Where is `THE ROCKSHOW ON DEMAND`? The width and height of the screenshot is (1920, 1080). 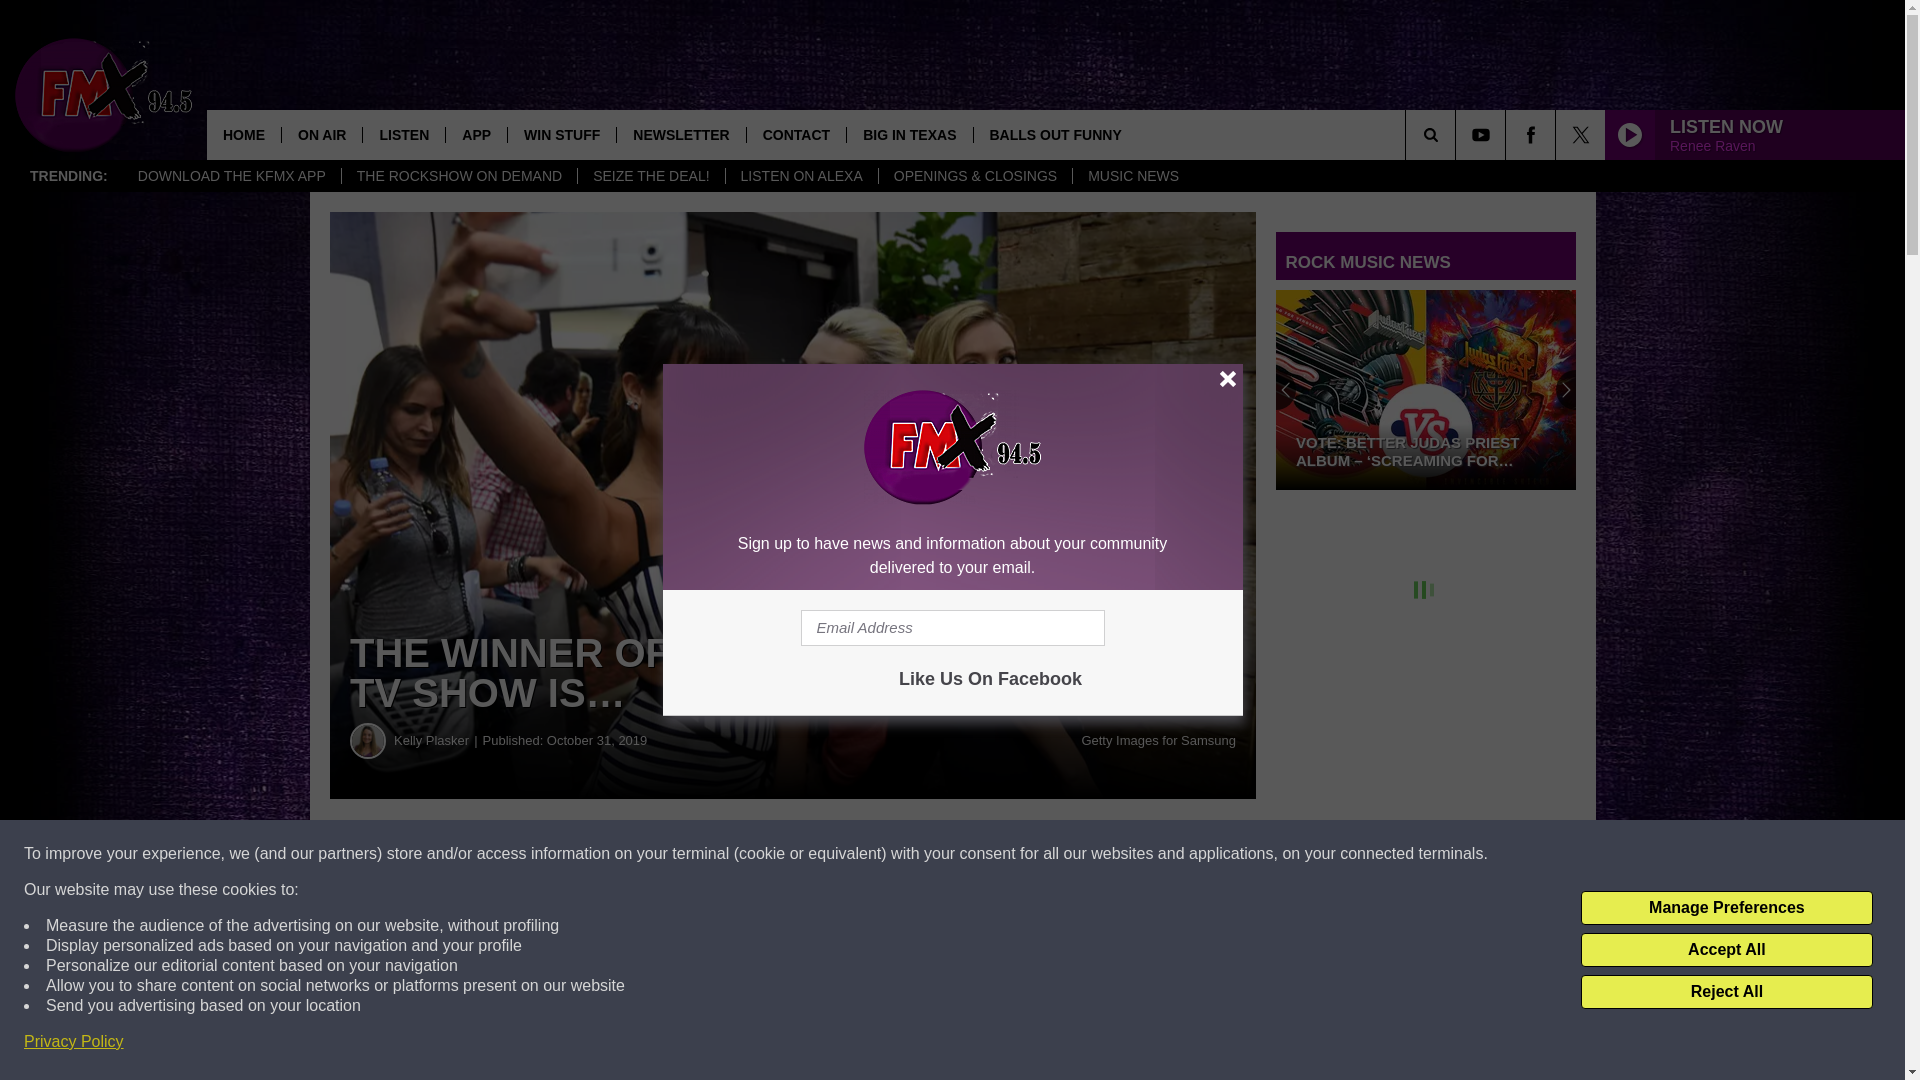 THE ROCKSHOW ON DEMAND is located at coordinates (459, 176).